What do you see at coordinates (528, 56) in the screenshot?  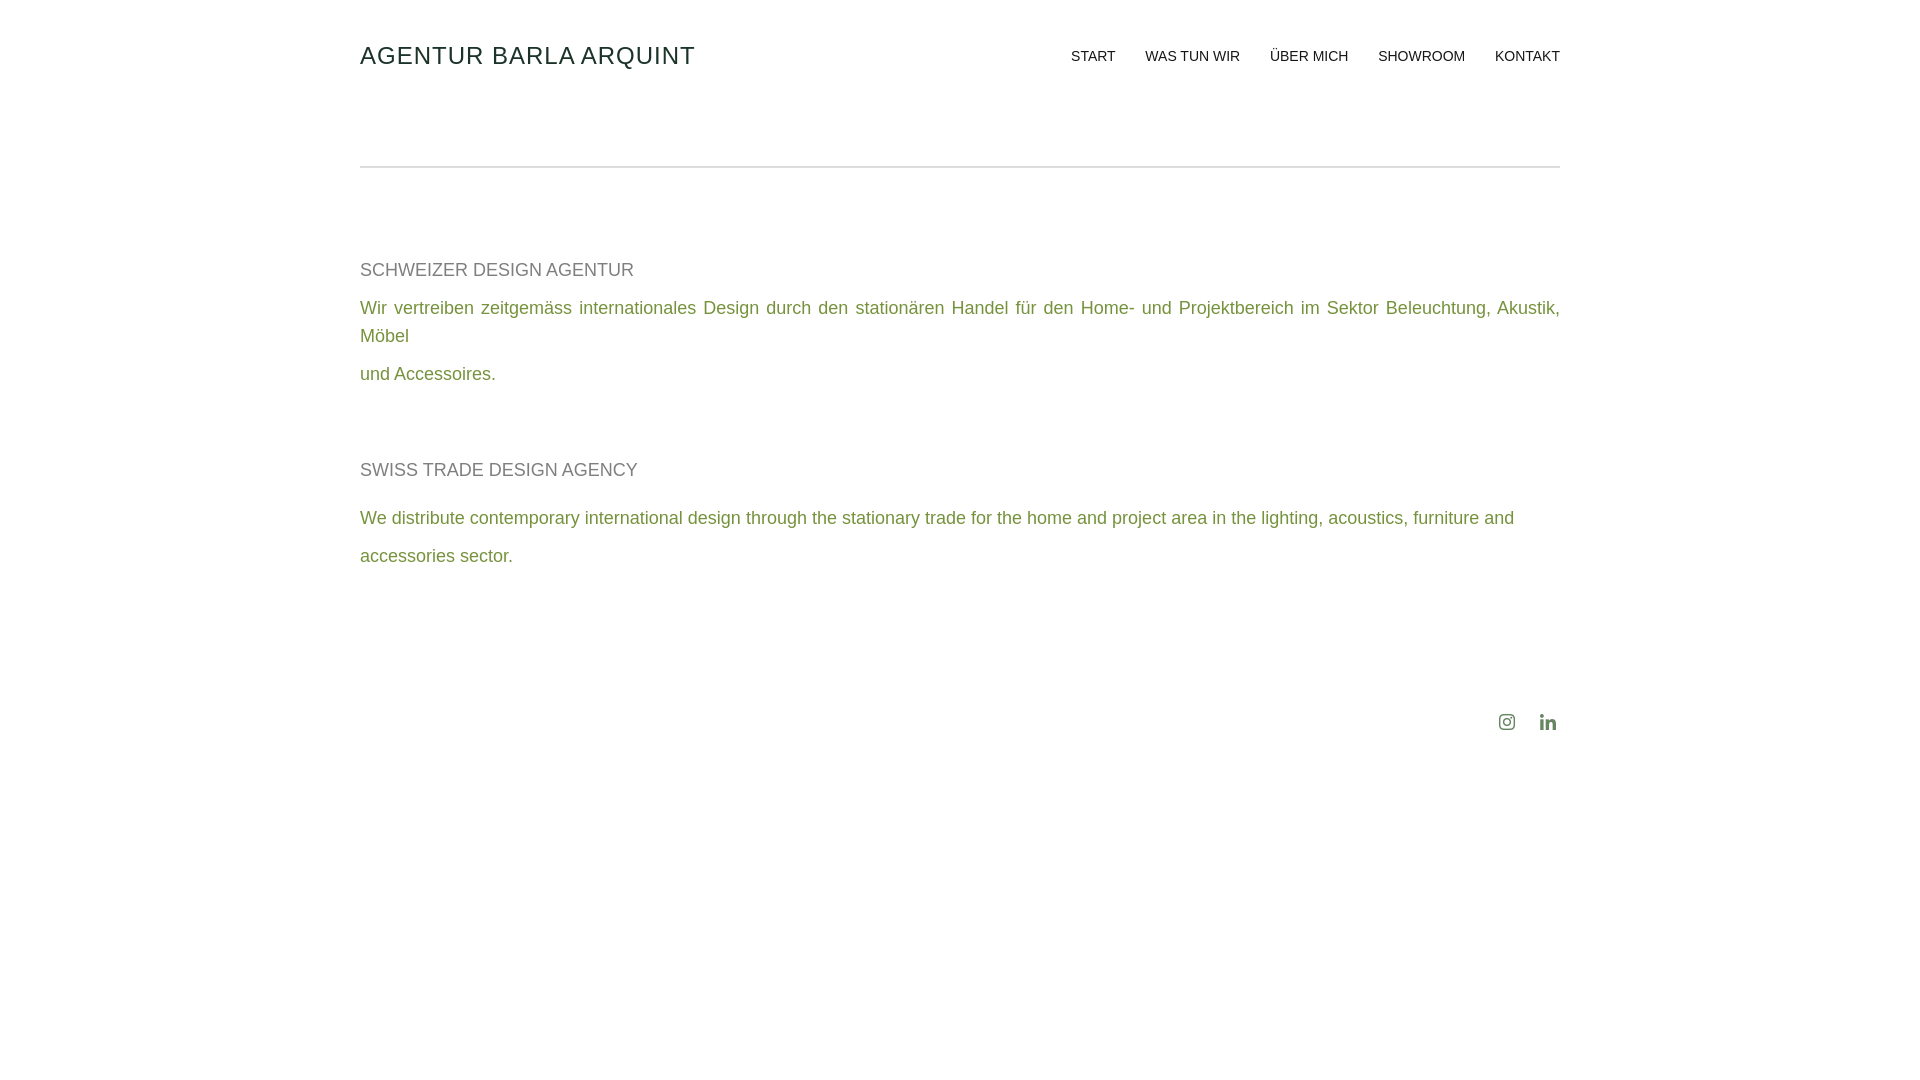 I see `AGENTUR BARLA ARQUINT` at bounding box center [528, 56].